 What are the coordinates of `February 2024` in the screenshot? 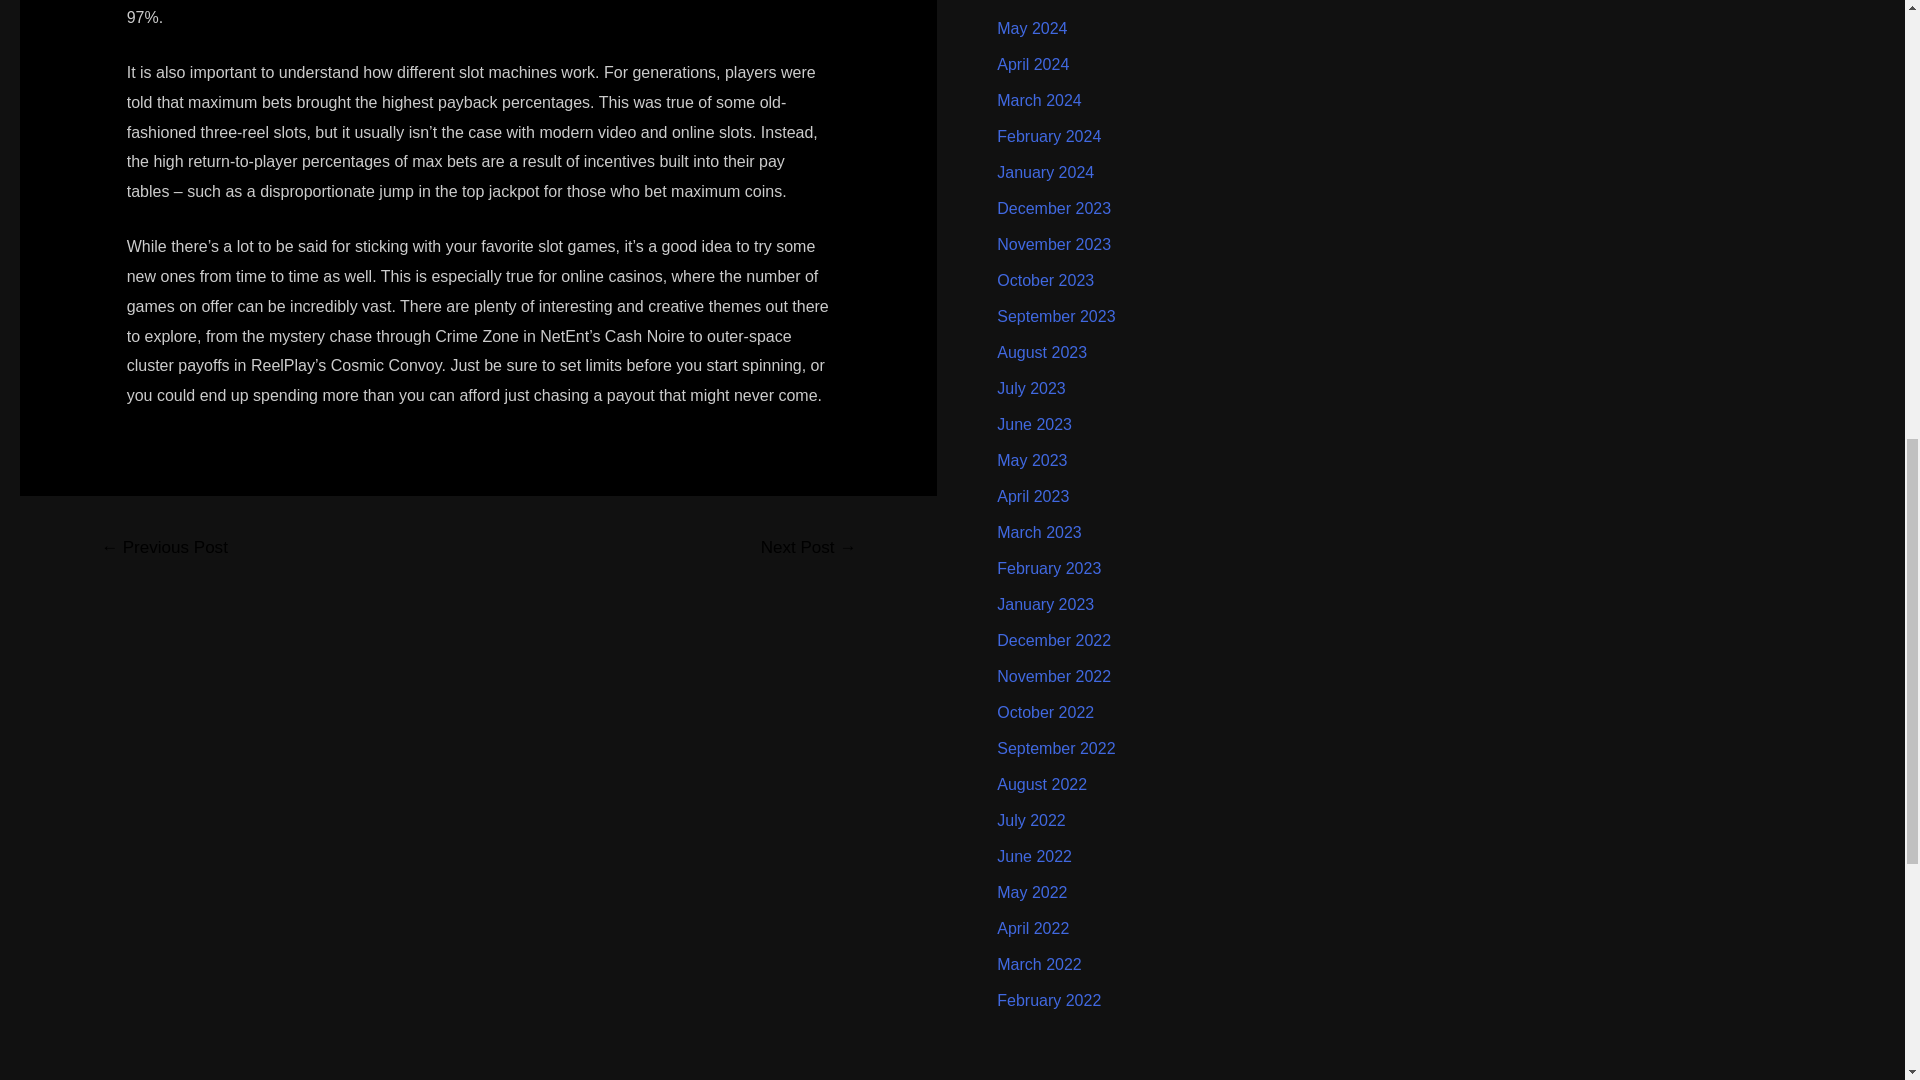 It's located at (1048, 136).